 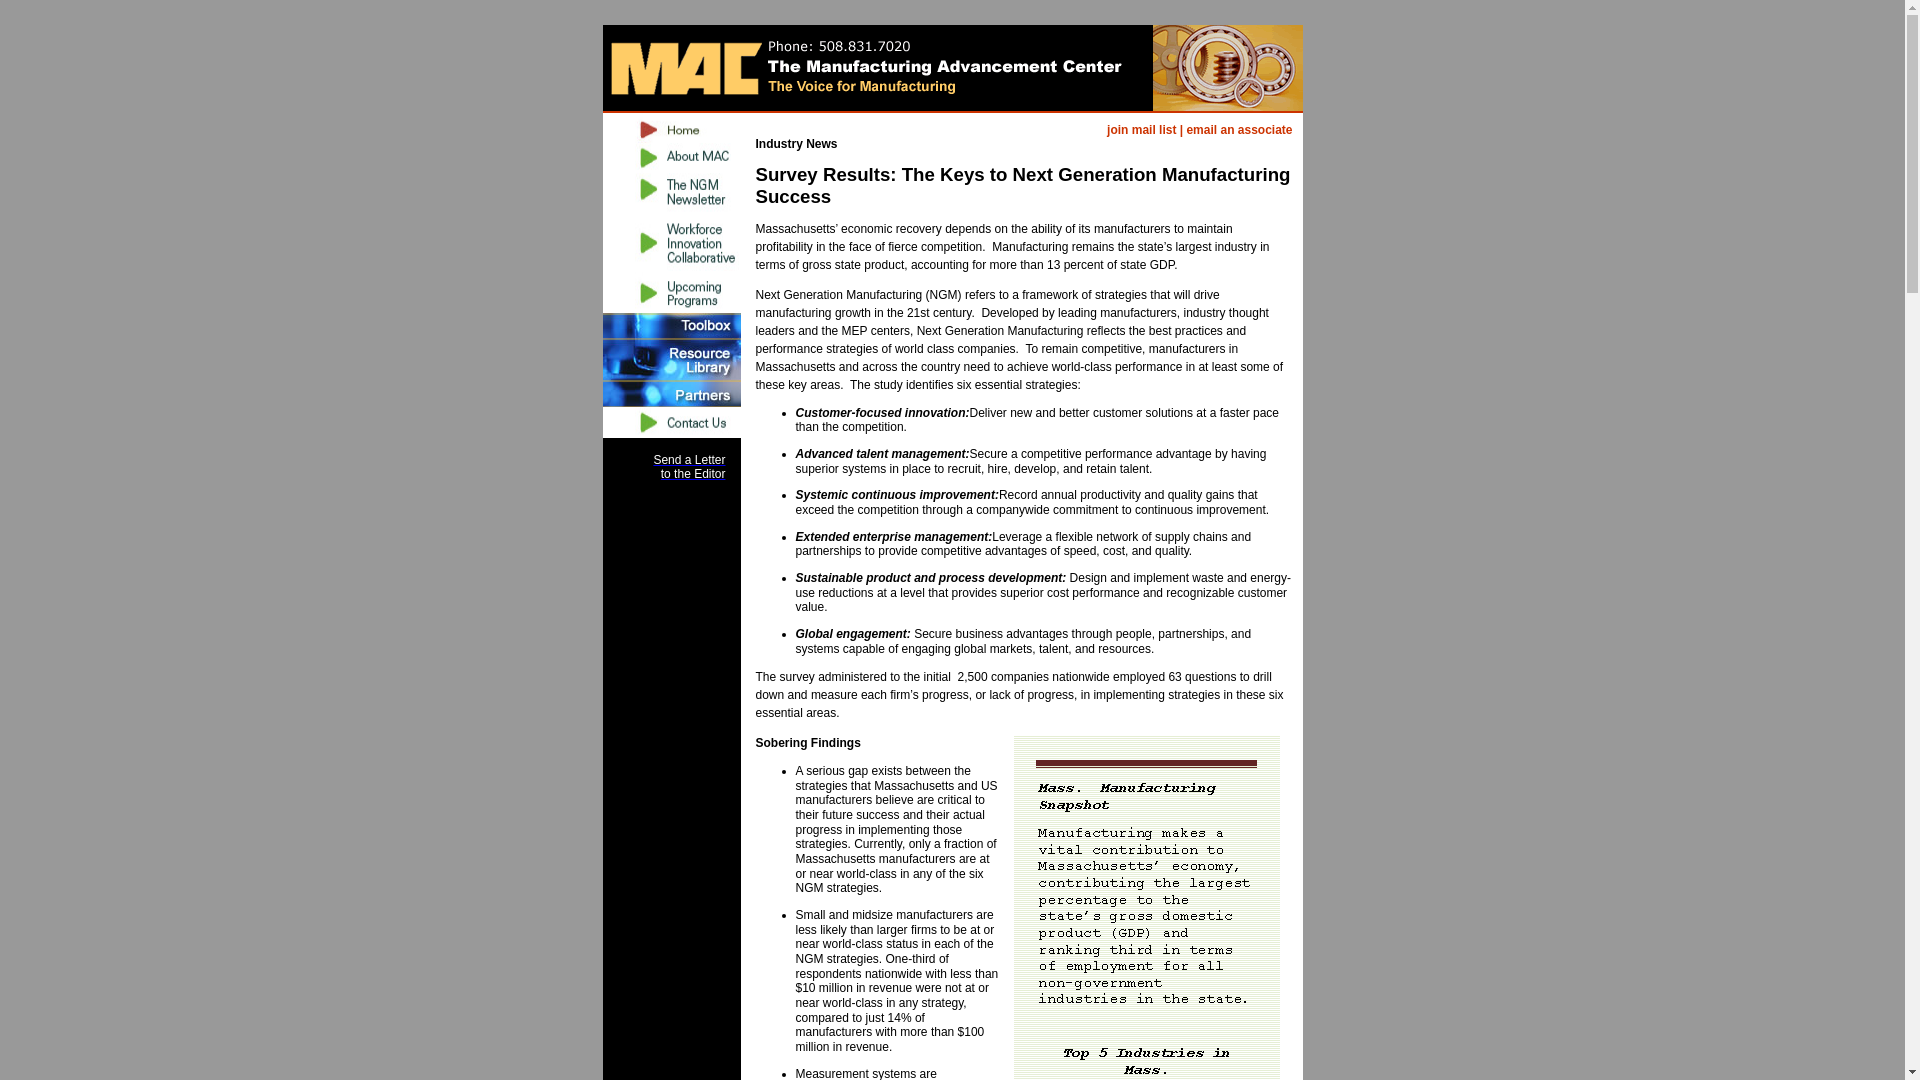 I want to click on Manufacturing our Summit, so click(x=670, y=242).